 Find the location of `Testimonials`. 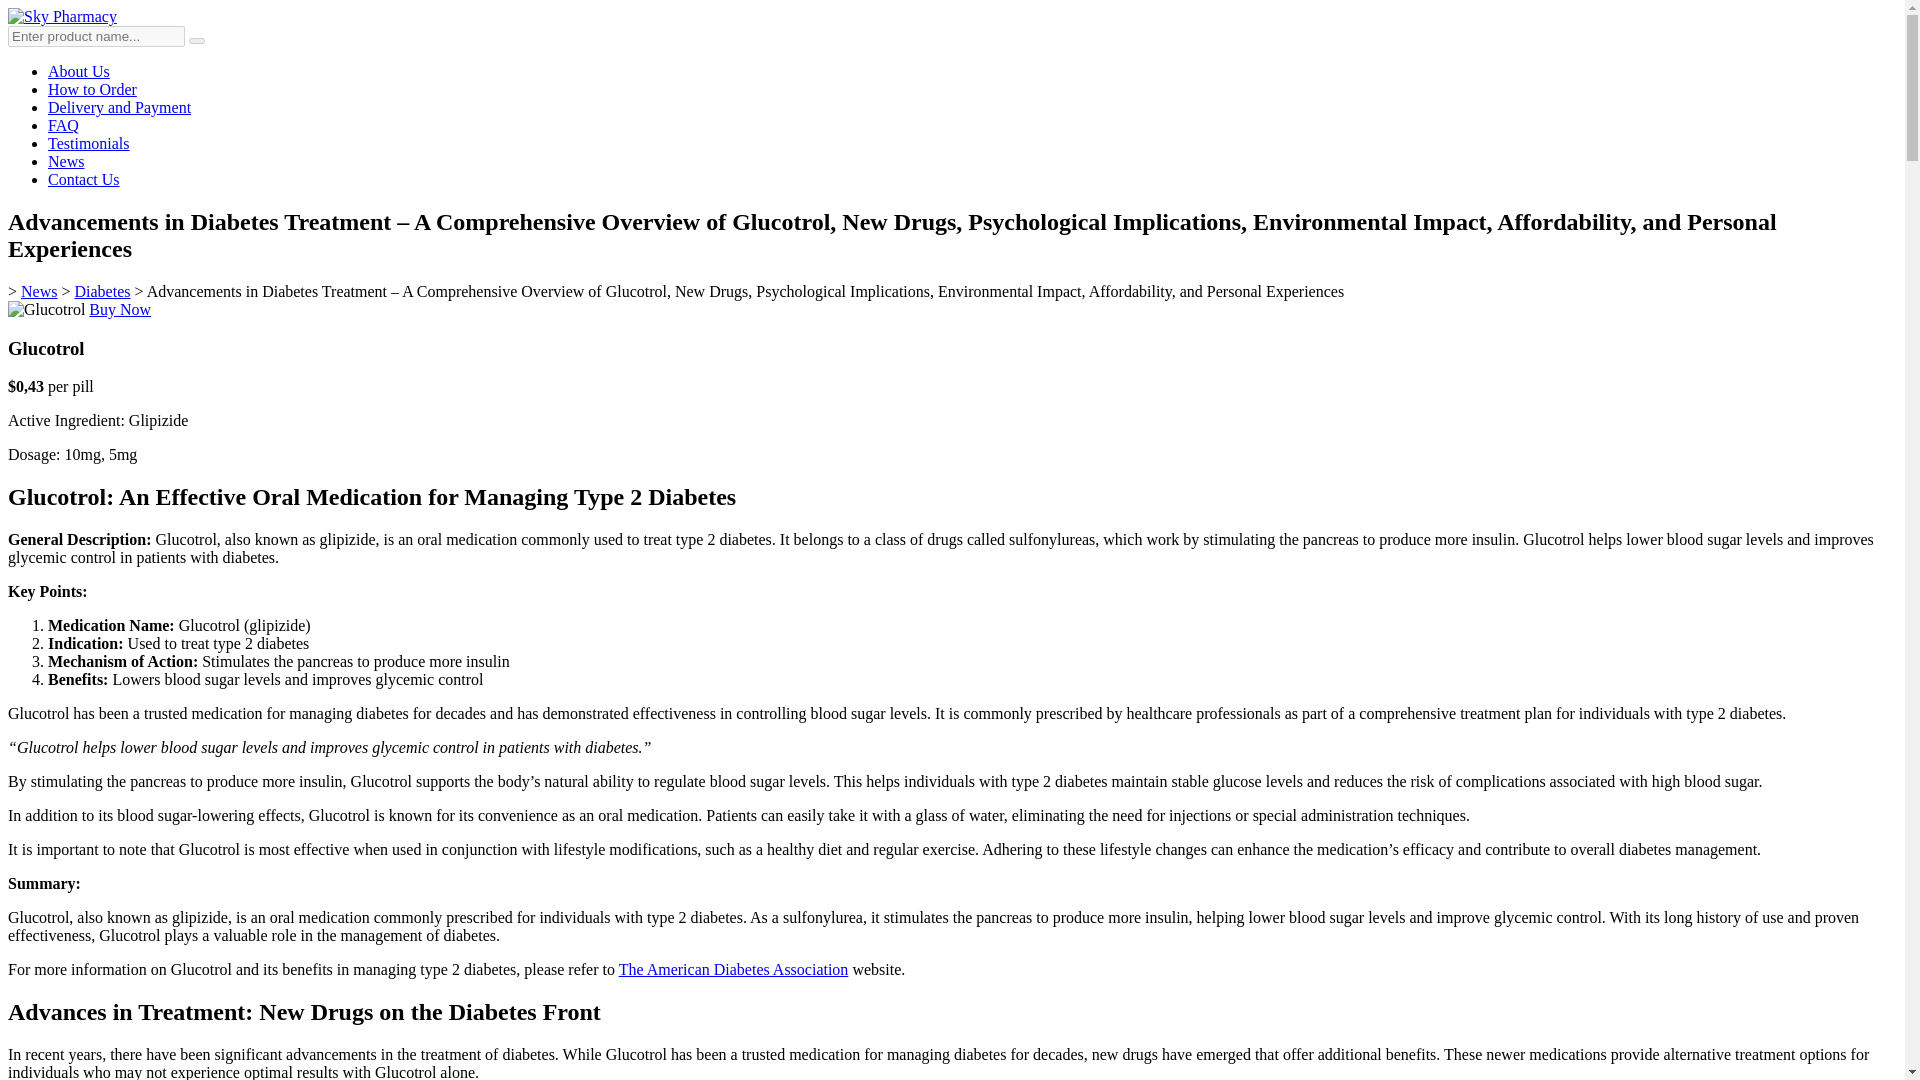

Testimonials is located at coordinates (89, 144).